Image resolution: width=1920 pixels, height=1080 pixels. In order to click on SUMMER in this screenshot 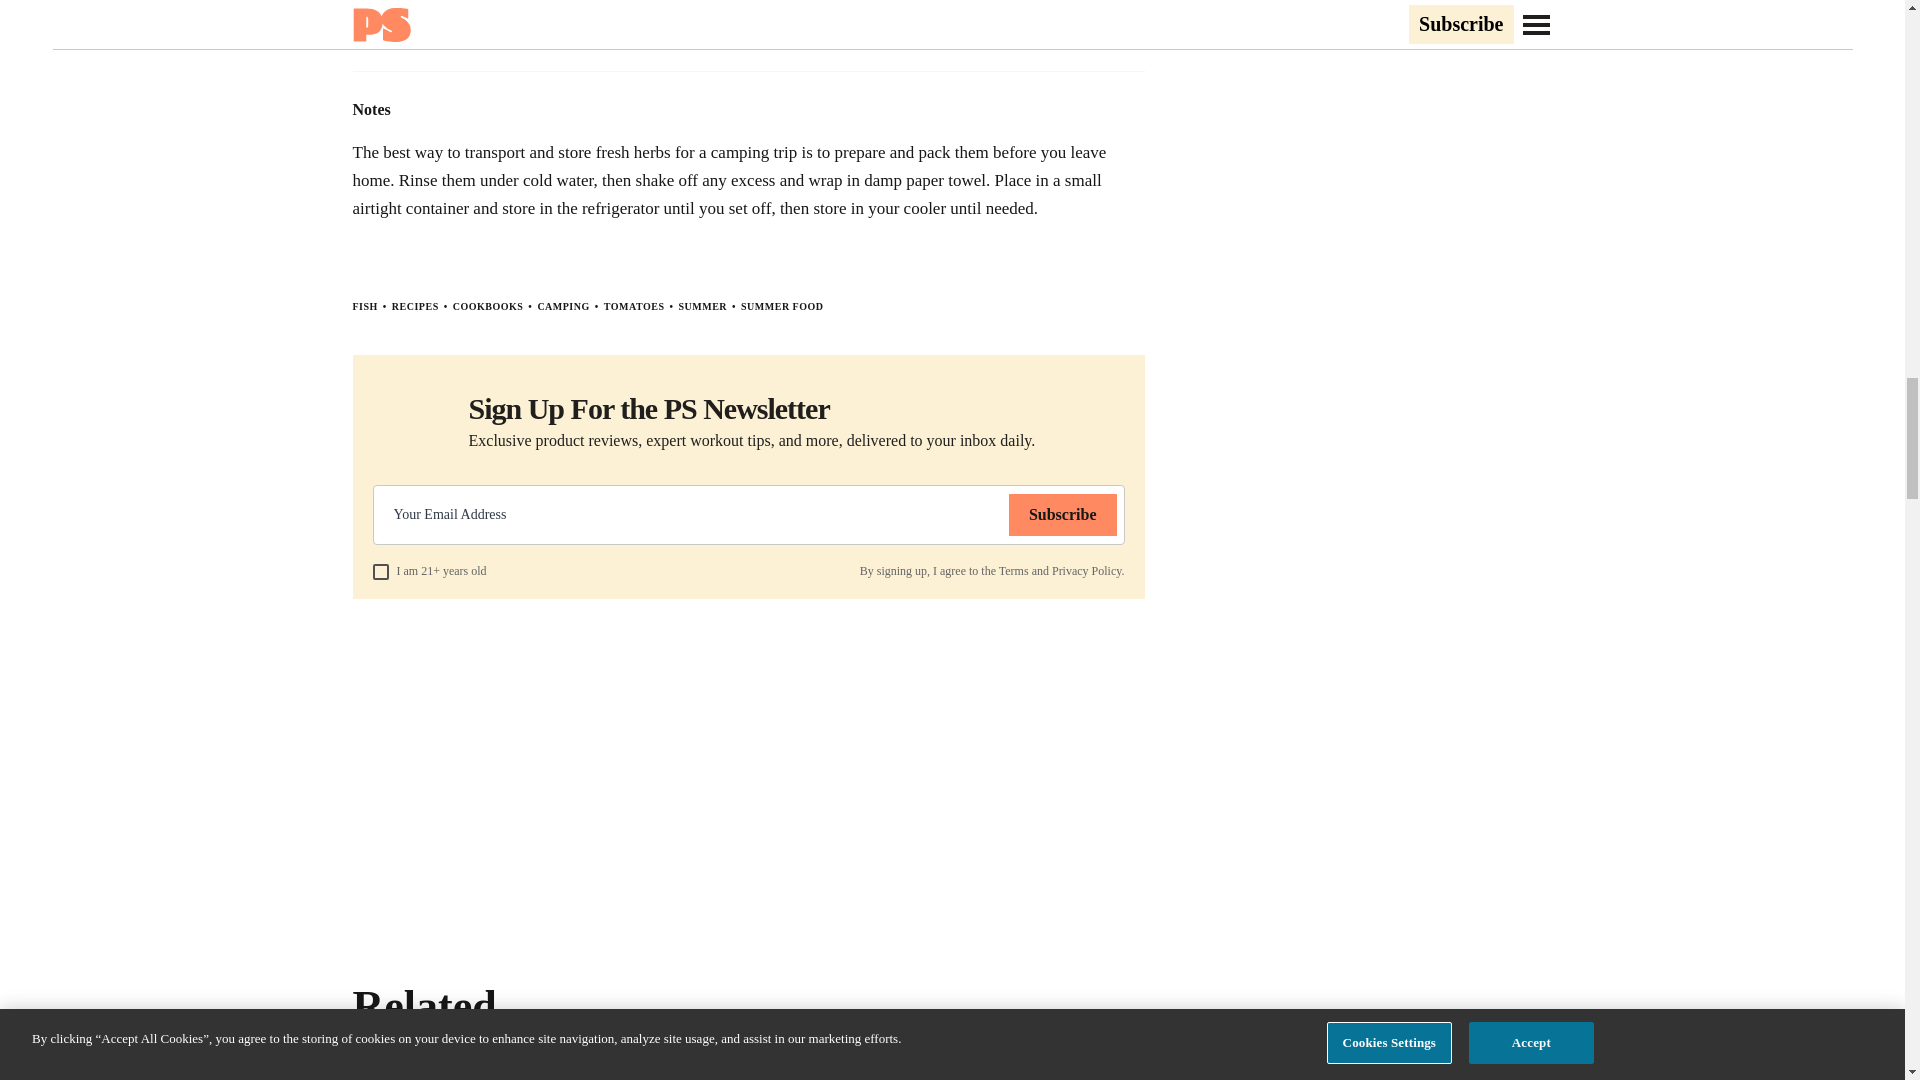, I will do `click(702, 306)`.